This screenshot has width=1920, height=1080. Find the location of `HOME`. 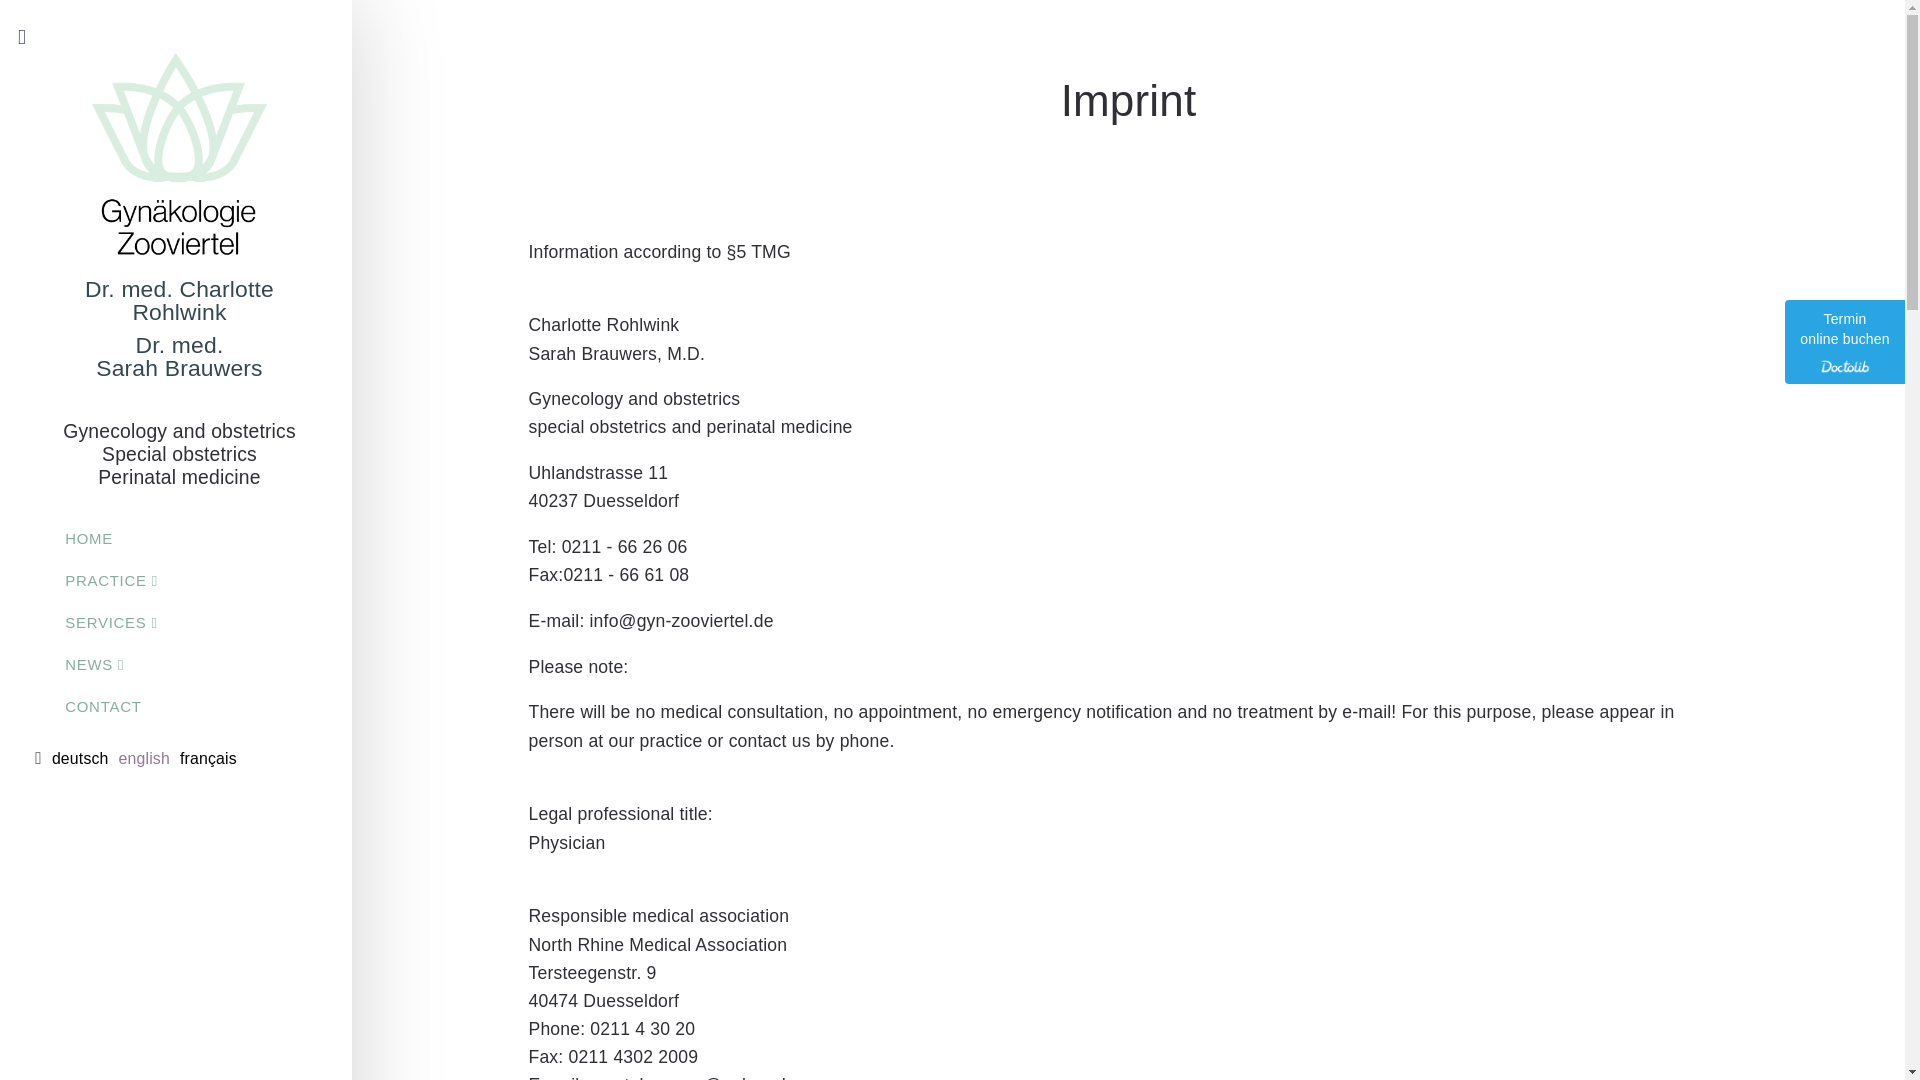

HOME is located at coordinates (149, 538).